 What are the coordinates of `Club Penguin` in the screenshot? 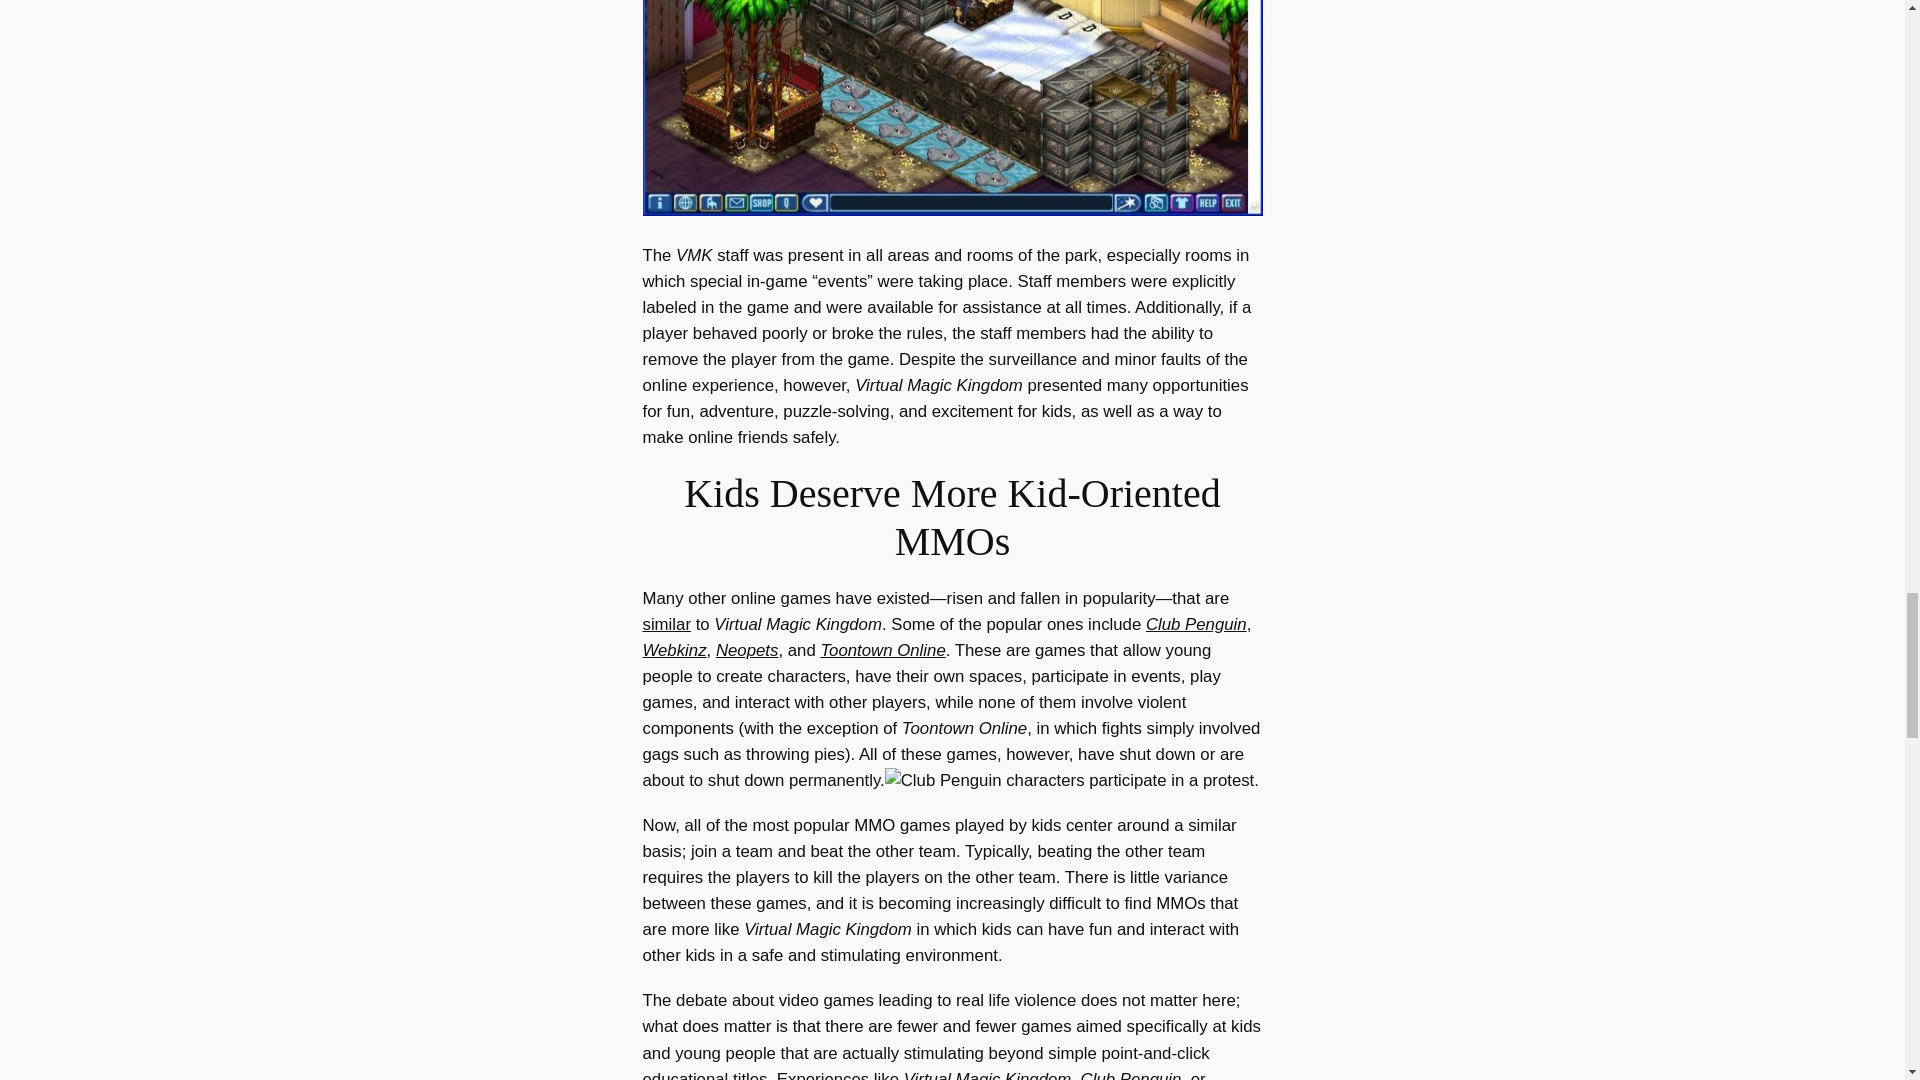 It's located at (1196, 624).